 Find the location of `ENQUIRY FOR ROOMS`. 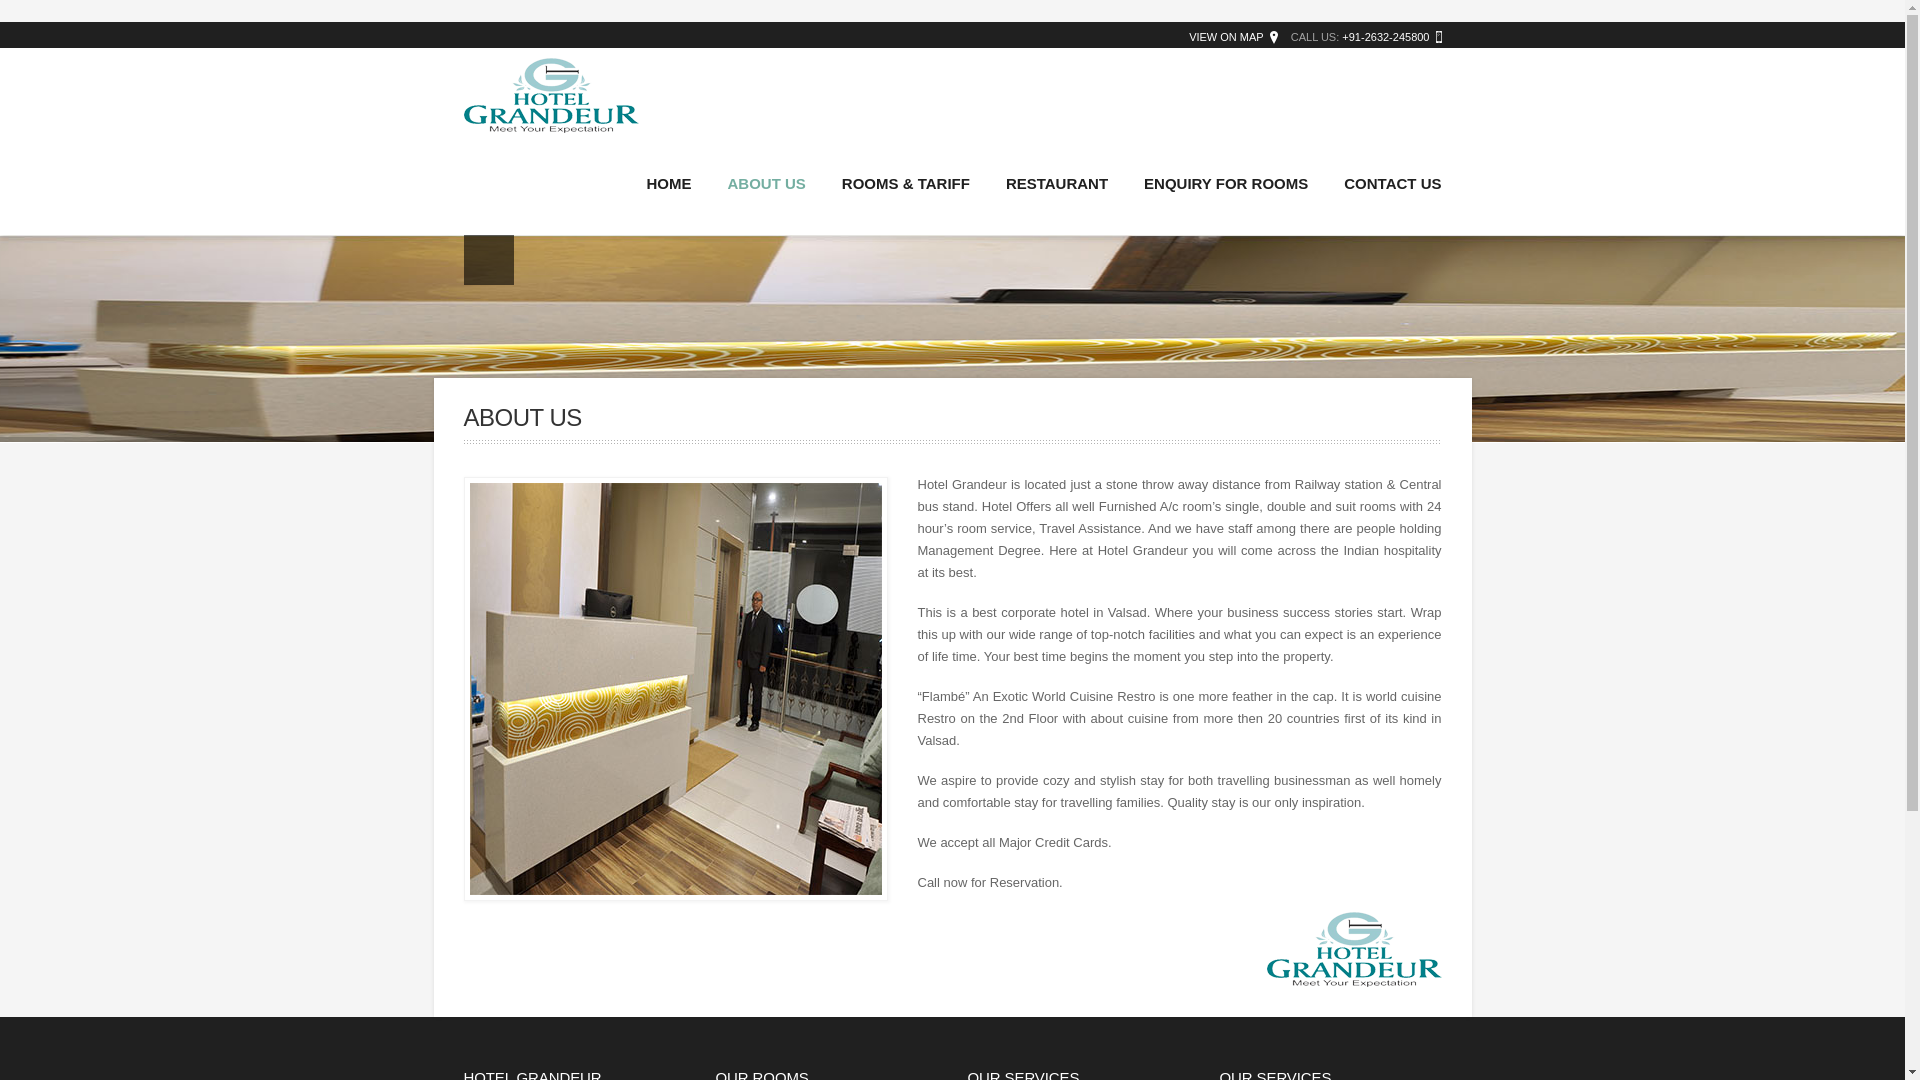

ENQUIRY FOR ROOMS is located at coordinates (1226, 184).